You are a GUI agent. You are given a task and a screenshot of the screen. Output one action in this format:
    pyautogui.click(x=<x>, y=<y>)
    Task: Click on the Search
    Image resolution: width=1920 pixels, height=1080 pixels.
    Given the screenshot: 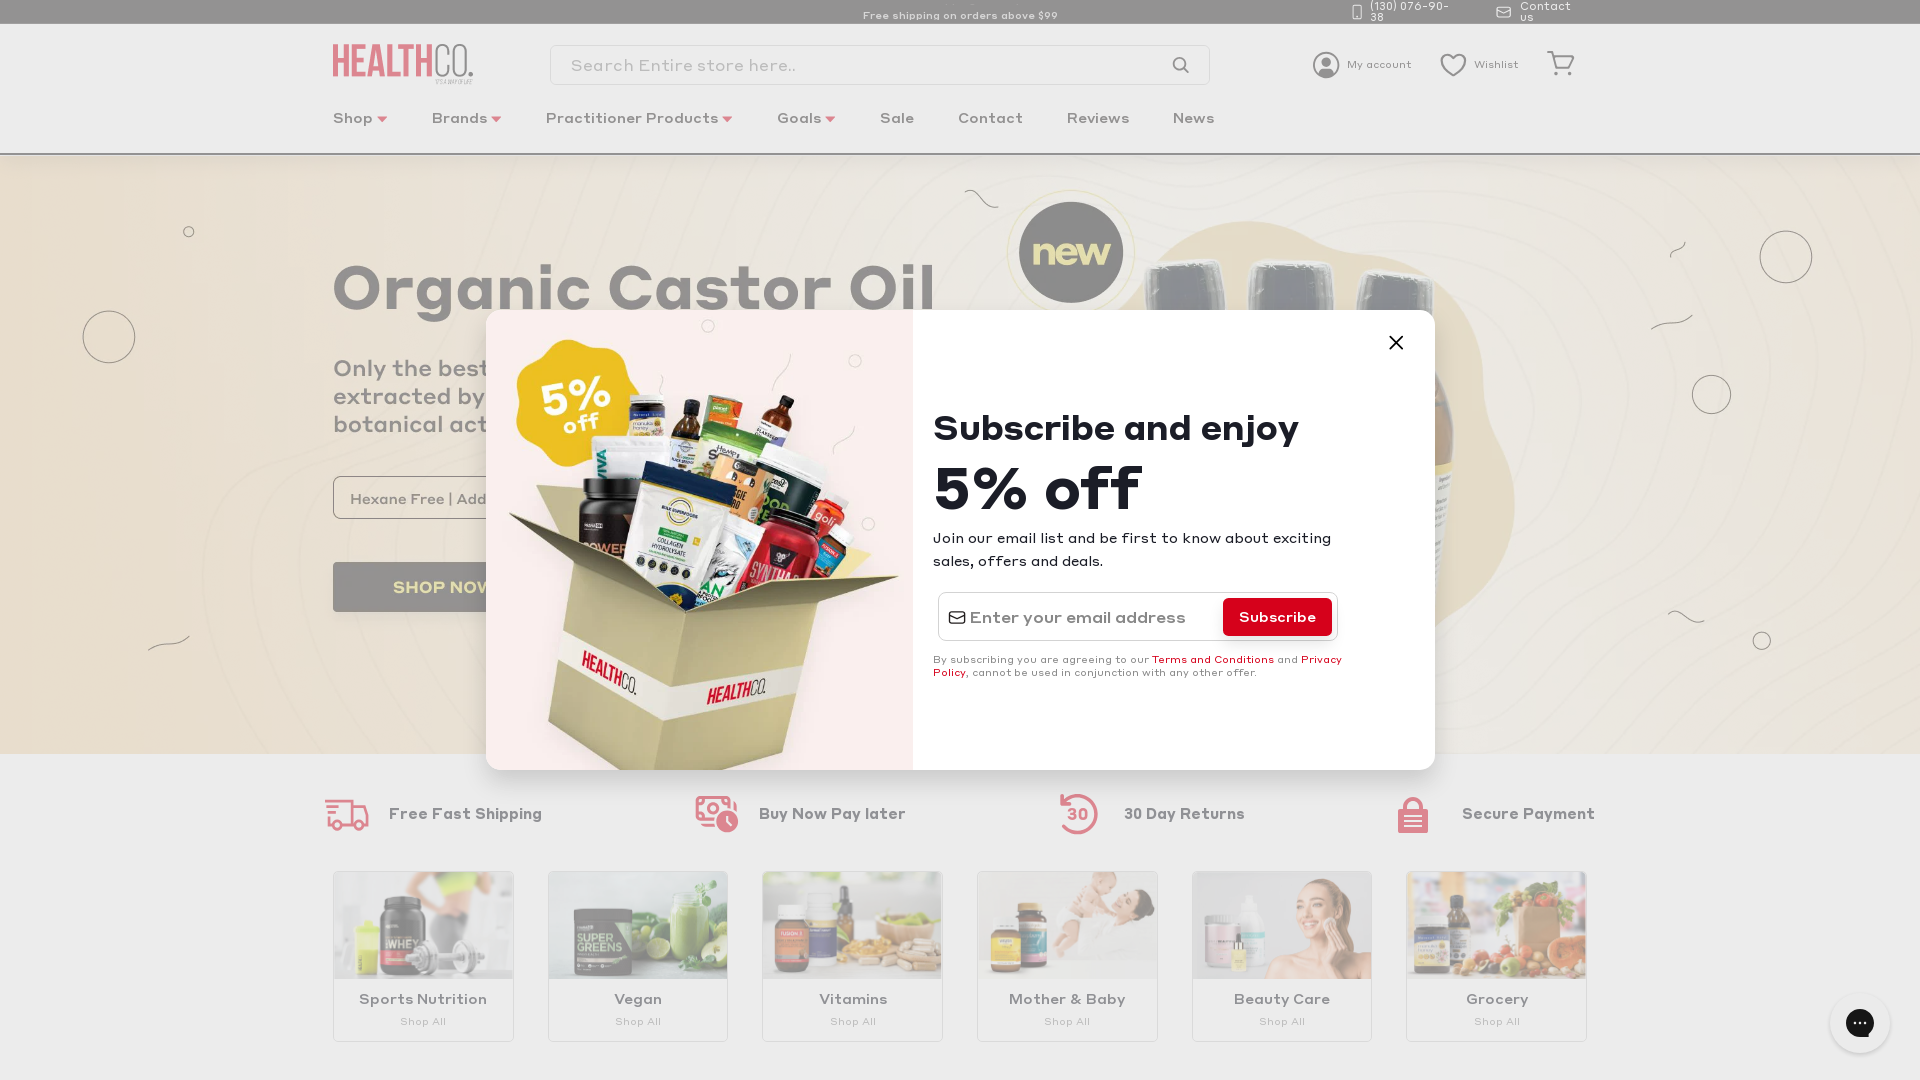 What is the action you would take?
    pyautogui.click(x=1180, y=65)
    